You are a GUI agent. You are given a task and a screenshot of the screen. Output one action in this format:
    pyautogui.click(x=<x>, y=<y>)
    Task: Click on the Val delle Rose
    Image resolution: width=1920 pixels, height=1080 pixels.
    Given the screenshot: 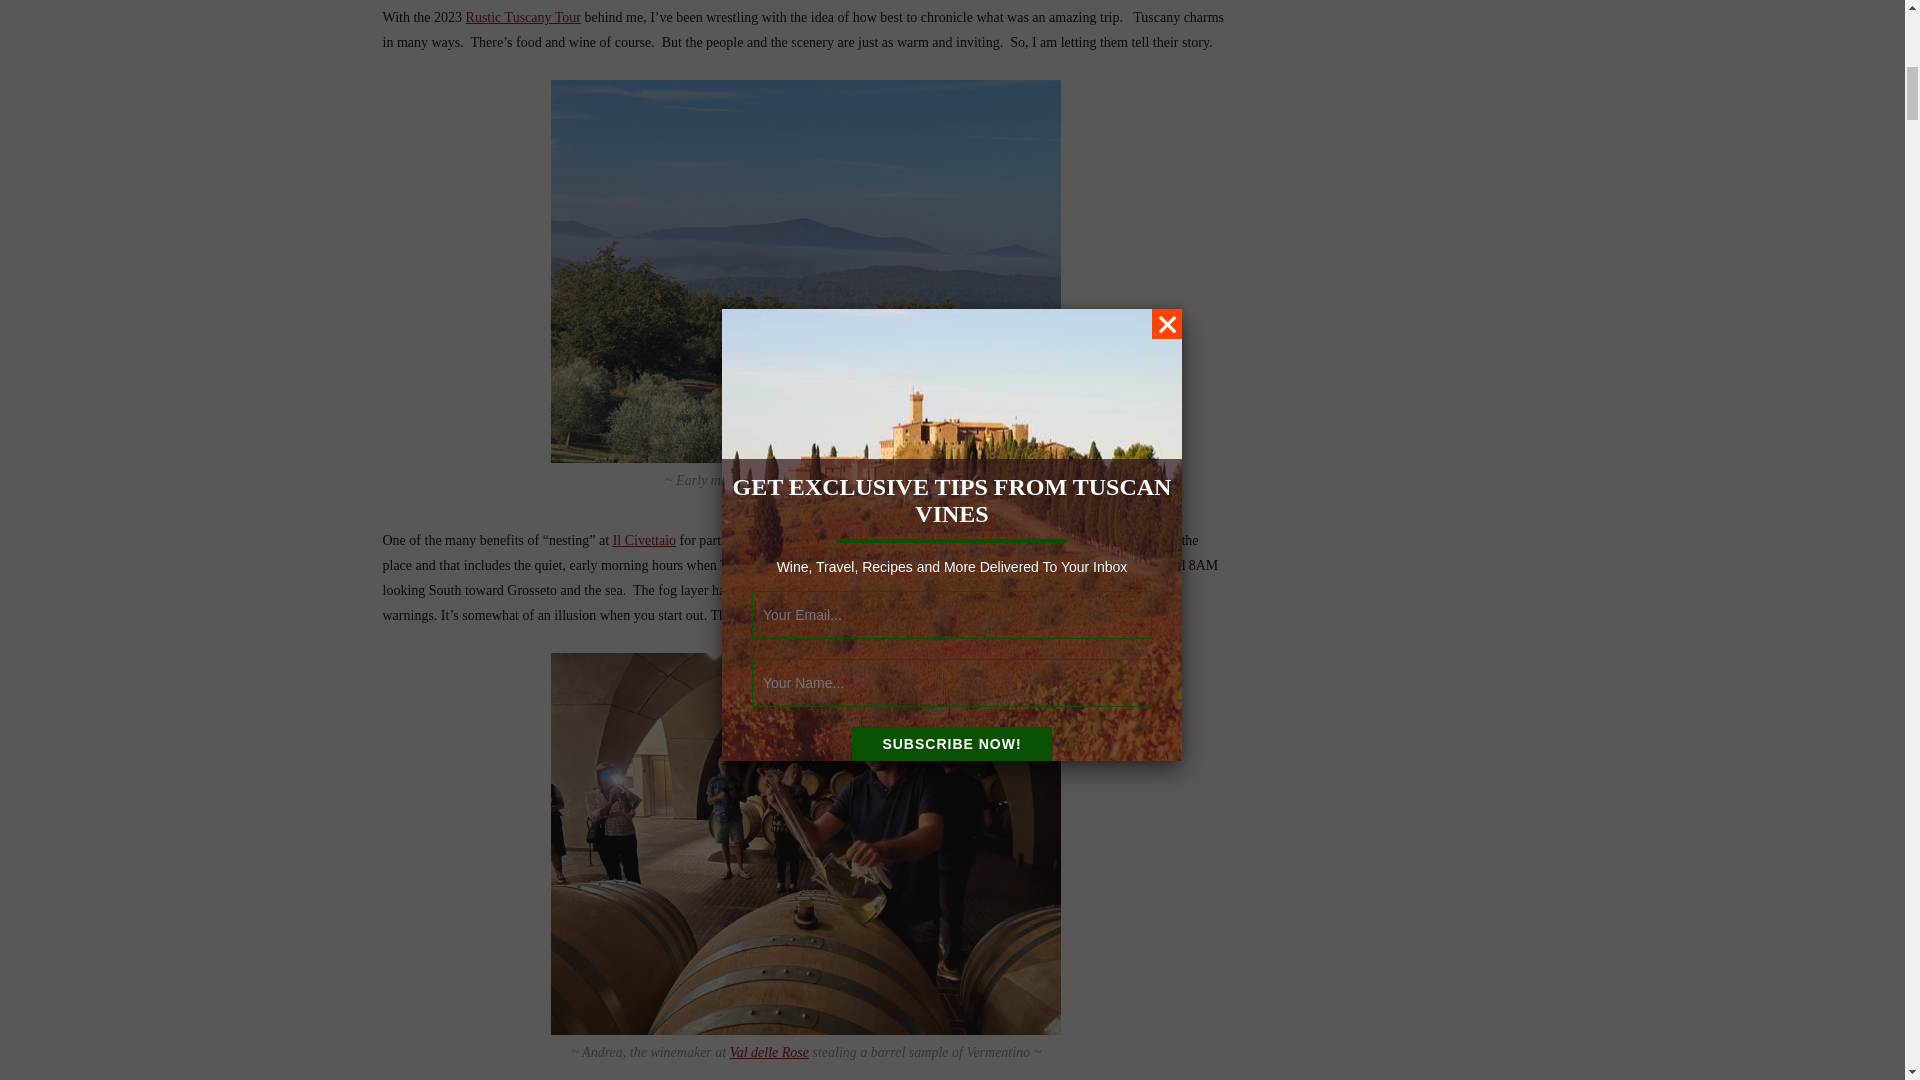 What is the action you would take?
    pyautogui.click(x=768, y=1052)
    